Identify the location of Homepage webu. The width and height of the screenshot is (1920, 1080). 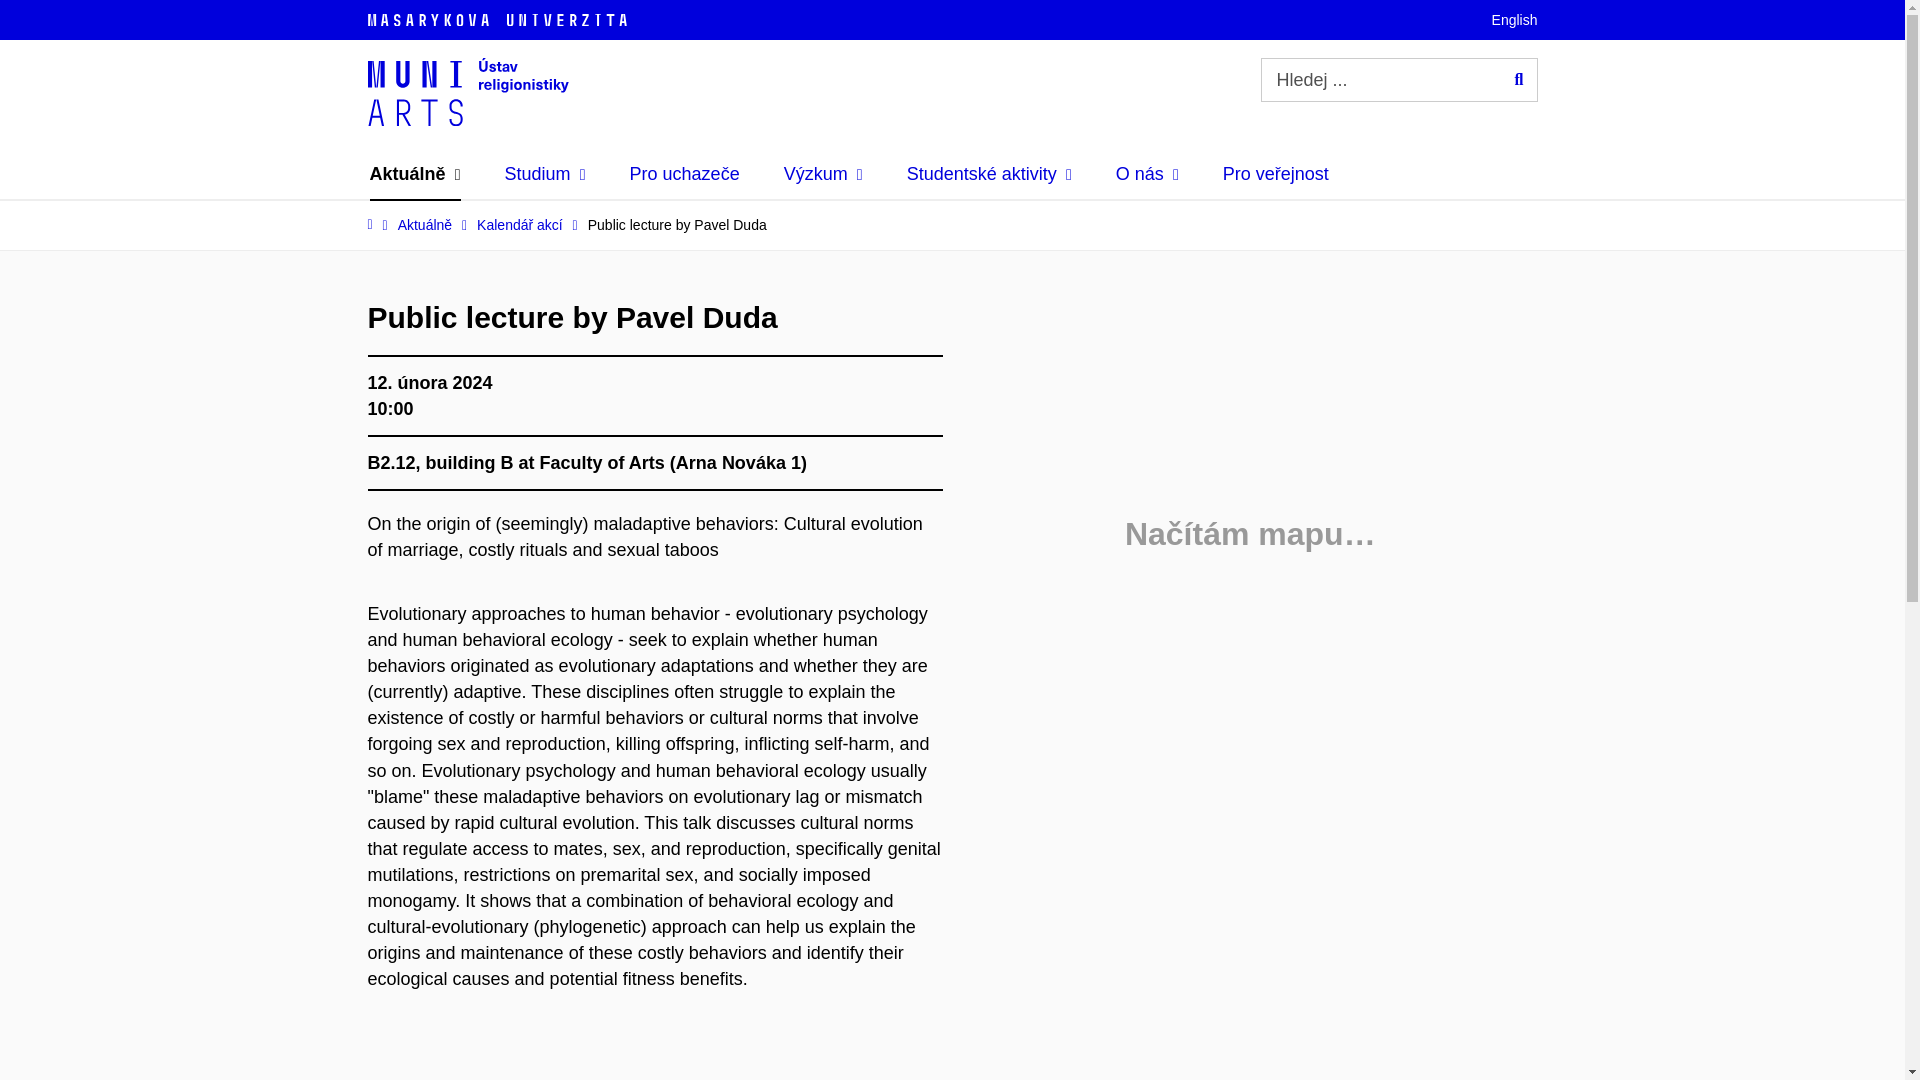
(468, 92).